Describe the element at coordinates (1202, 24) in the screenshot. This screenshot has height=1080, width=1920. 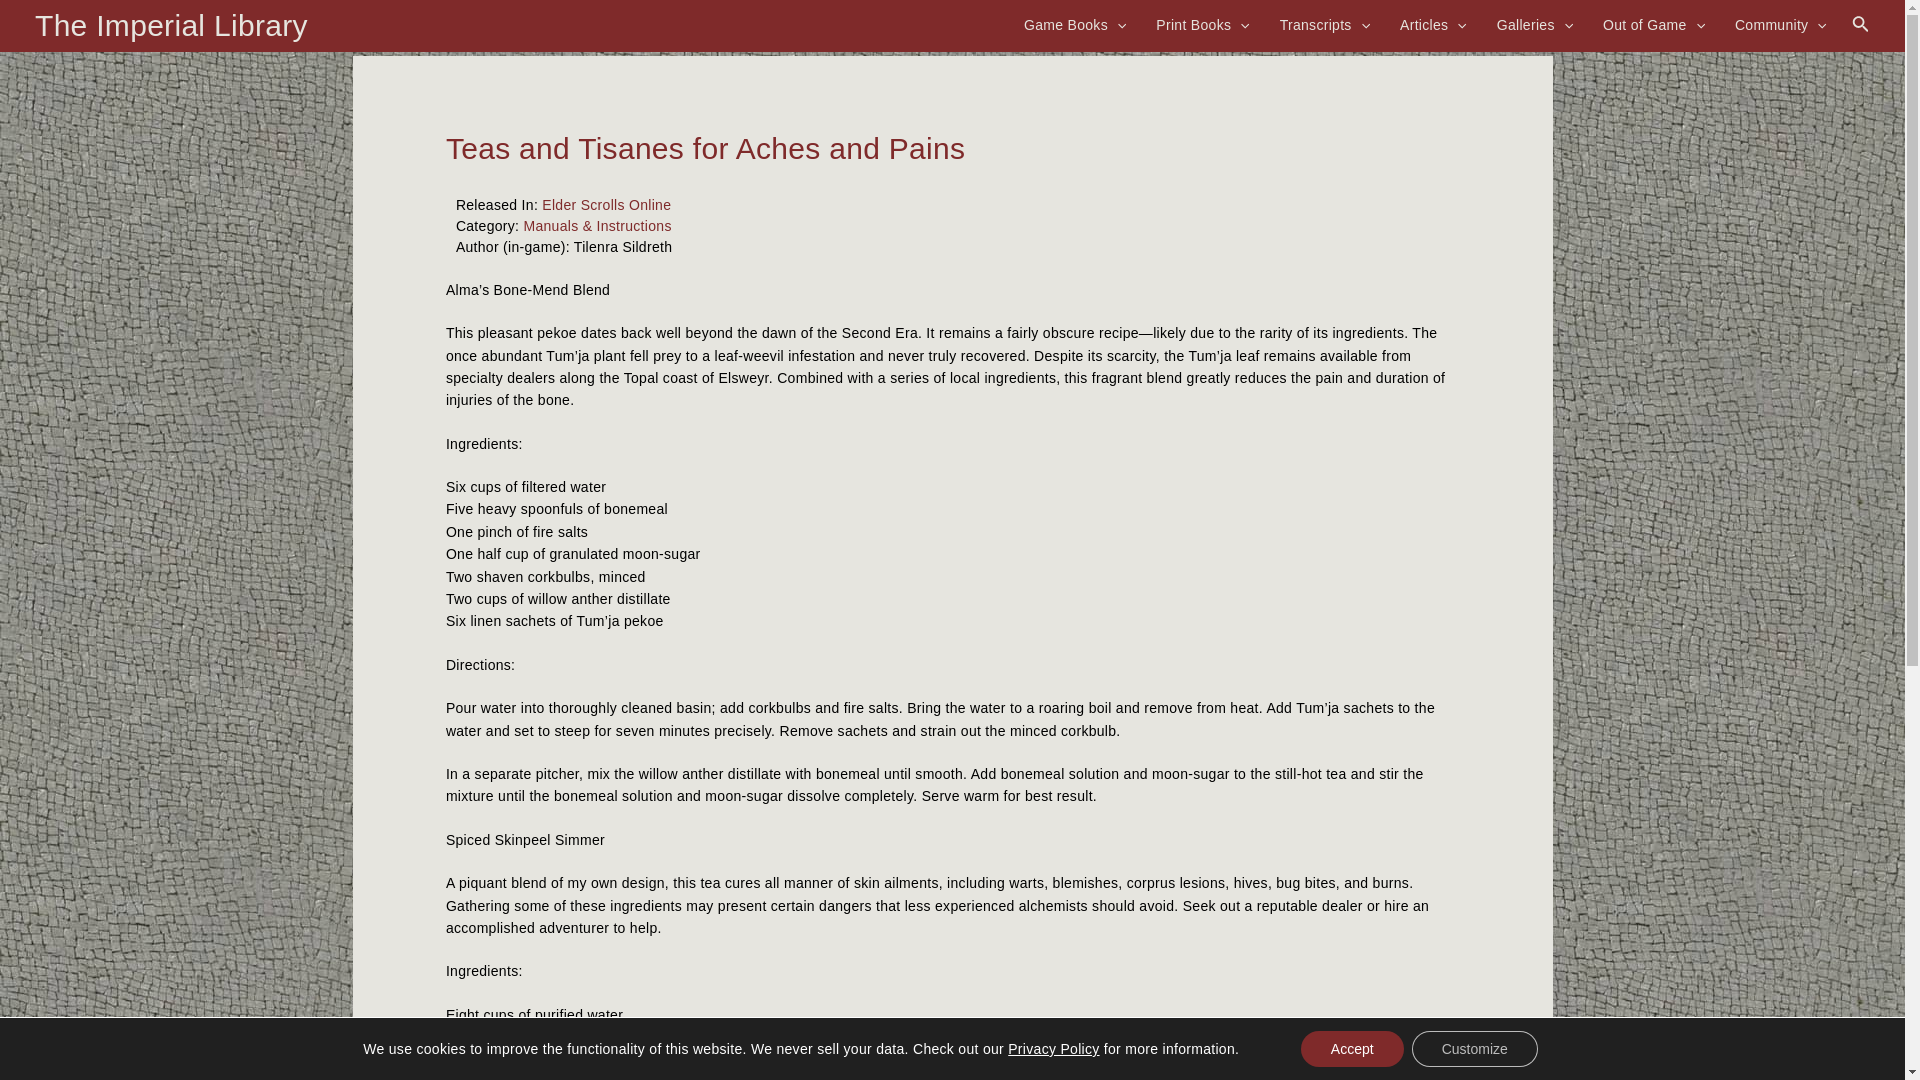
I see `Print Books` at that location.